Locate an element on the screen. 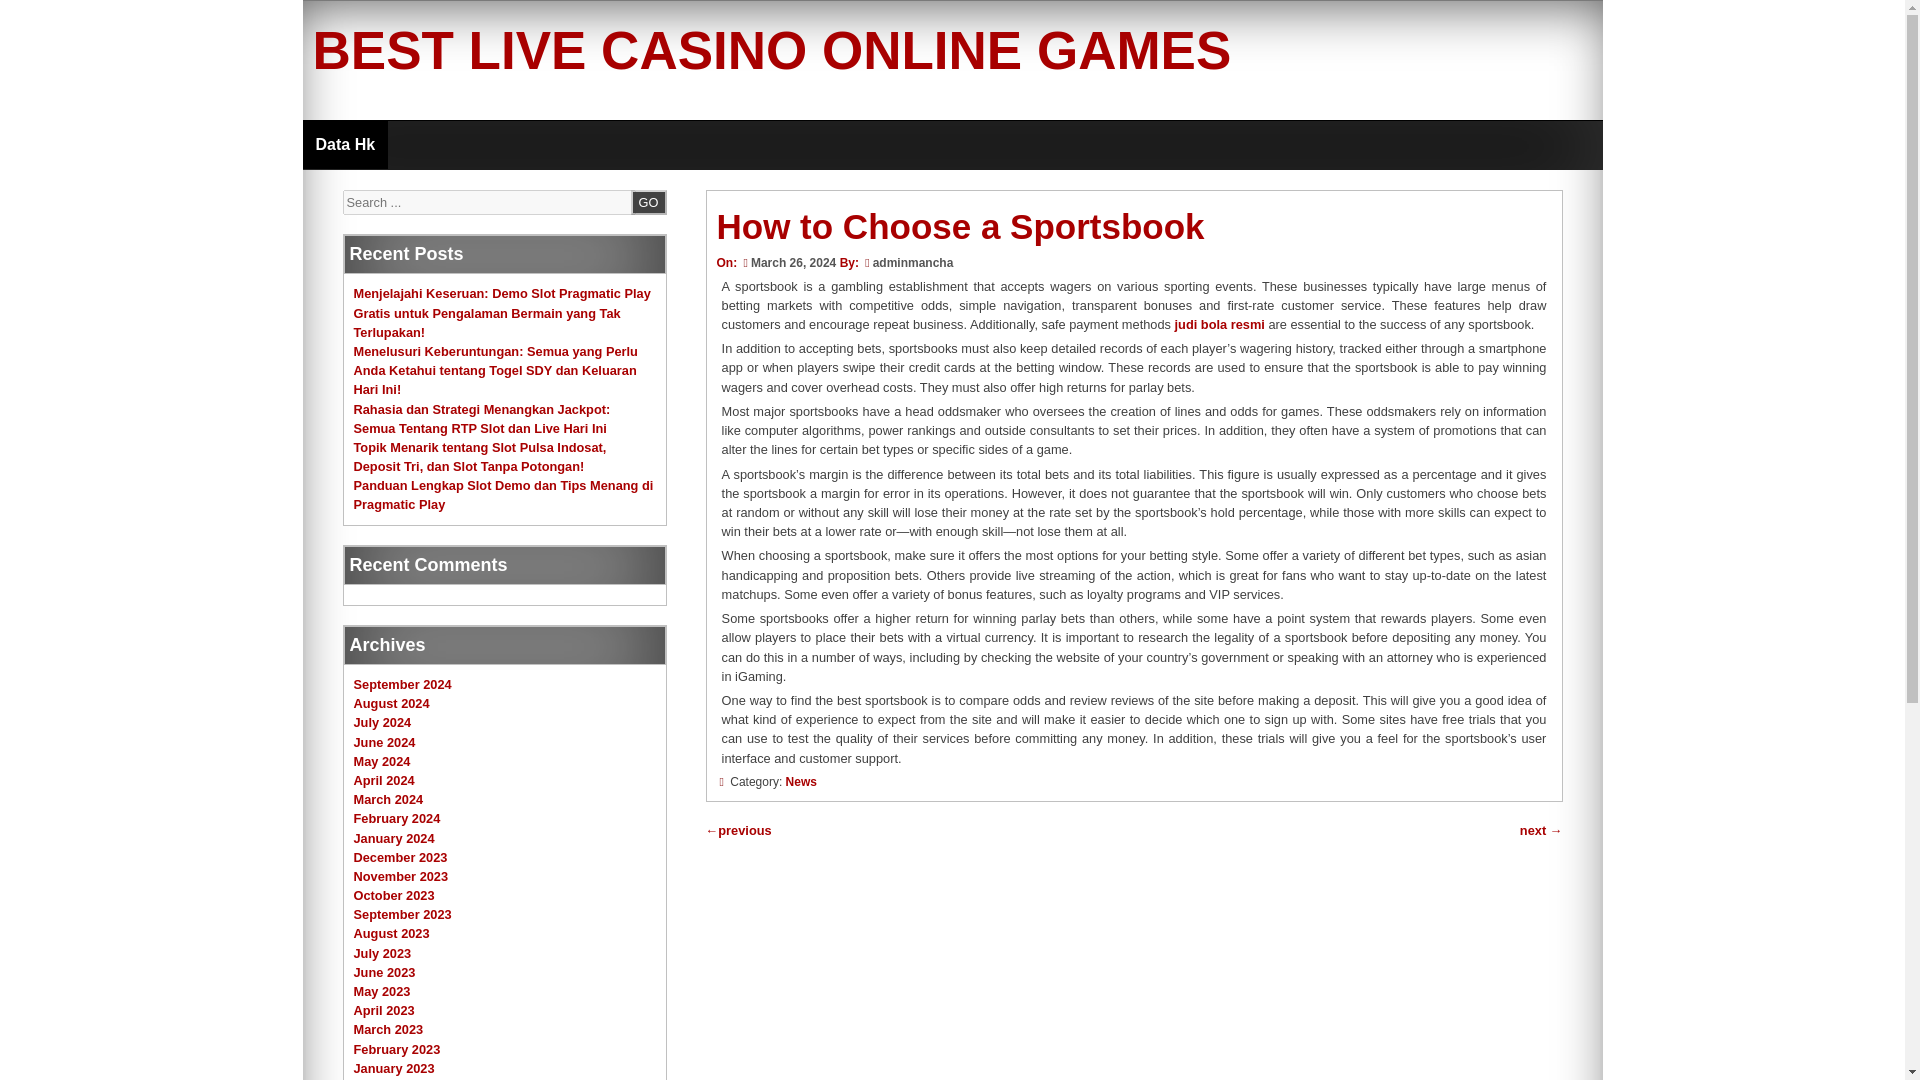 This screenshot has height=1080, width=1920. November 2023 is located at coordinates (401, 876).